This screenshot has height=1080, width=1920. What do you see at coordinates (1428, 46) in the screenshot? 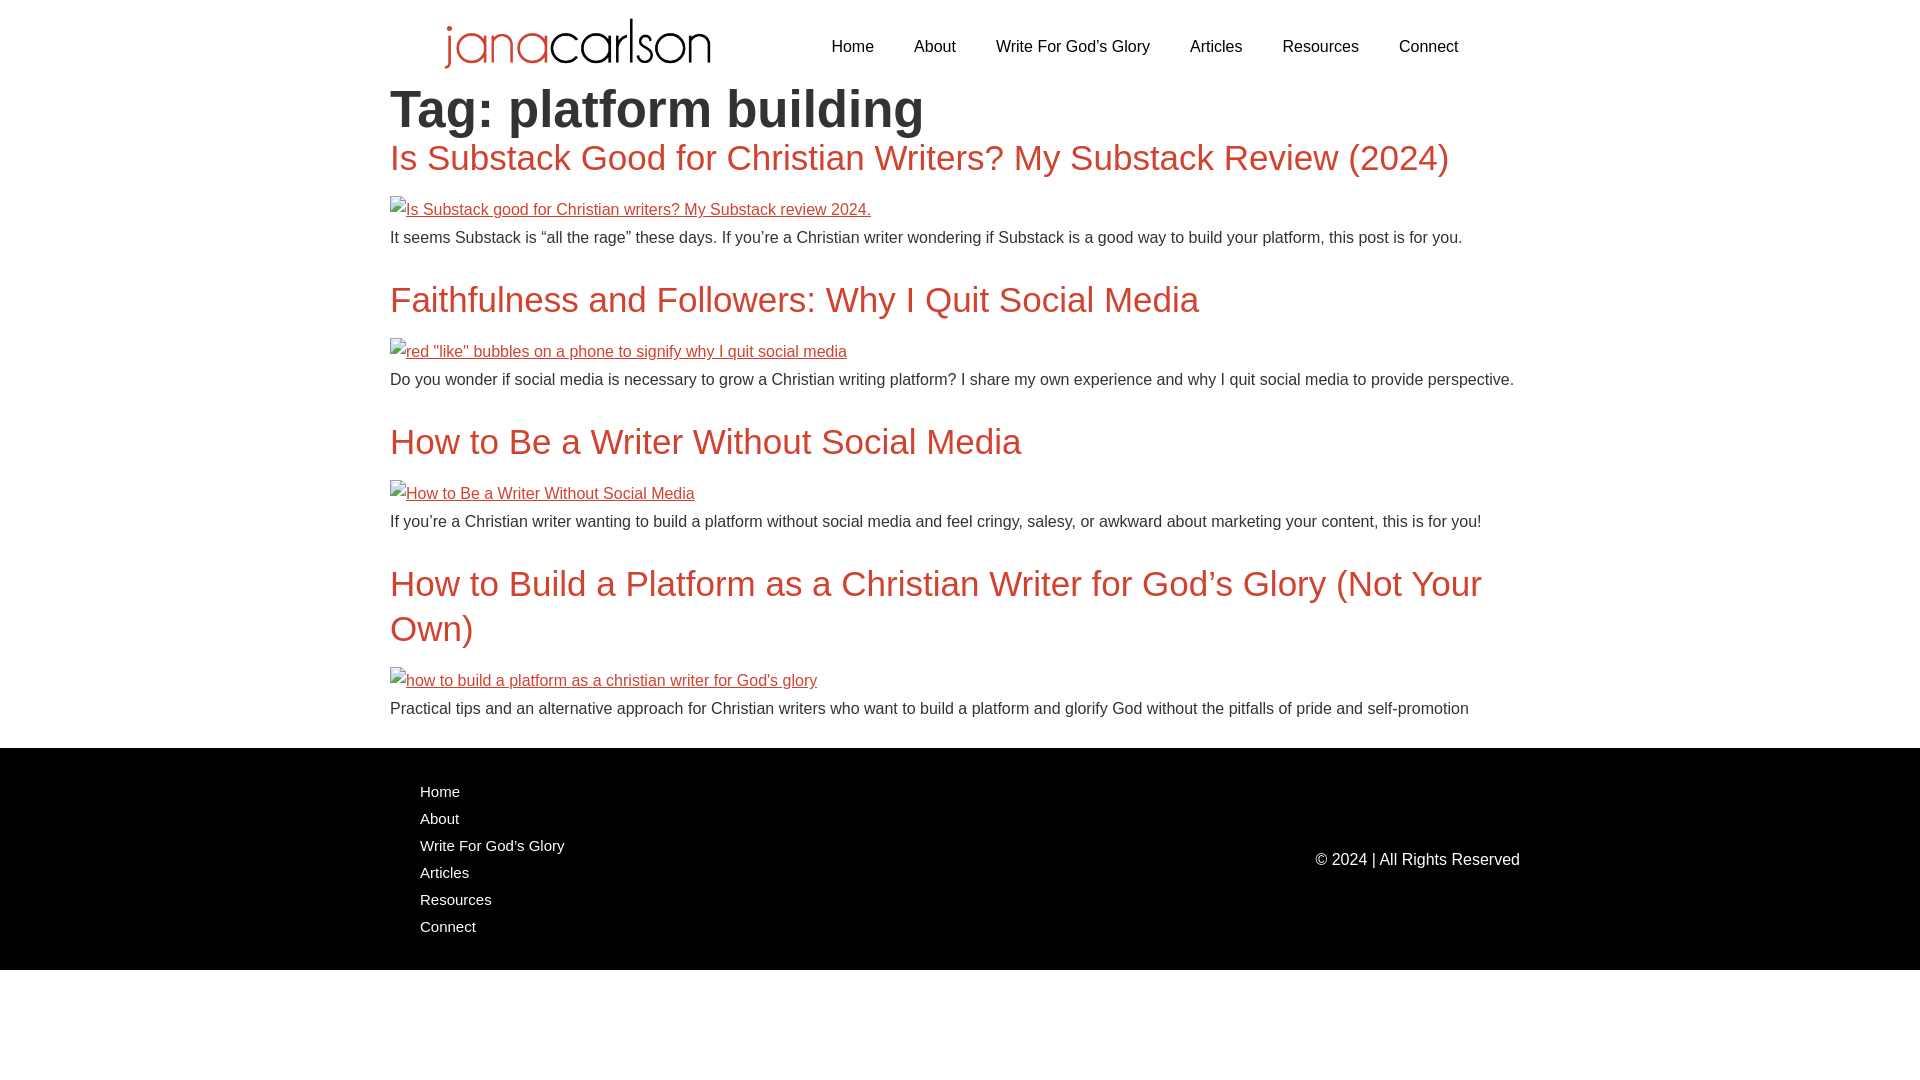
I see `Connect` at bounding box center [1428, 46].